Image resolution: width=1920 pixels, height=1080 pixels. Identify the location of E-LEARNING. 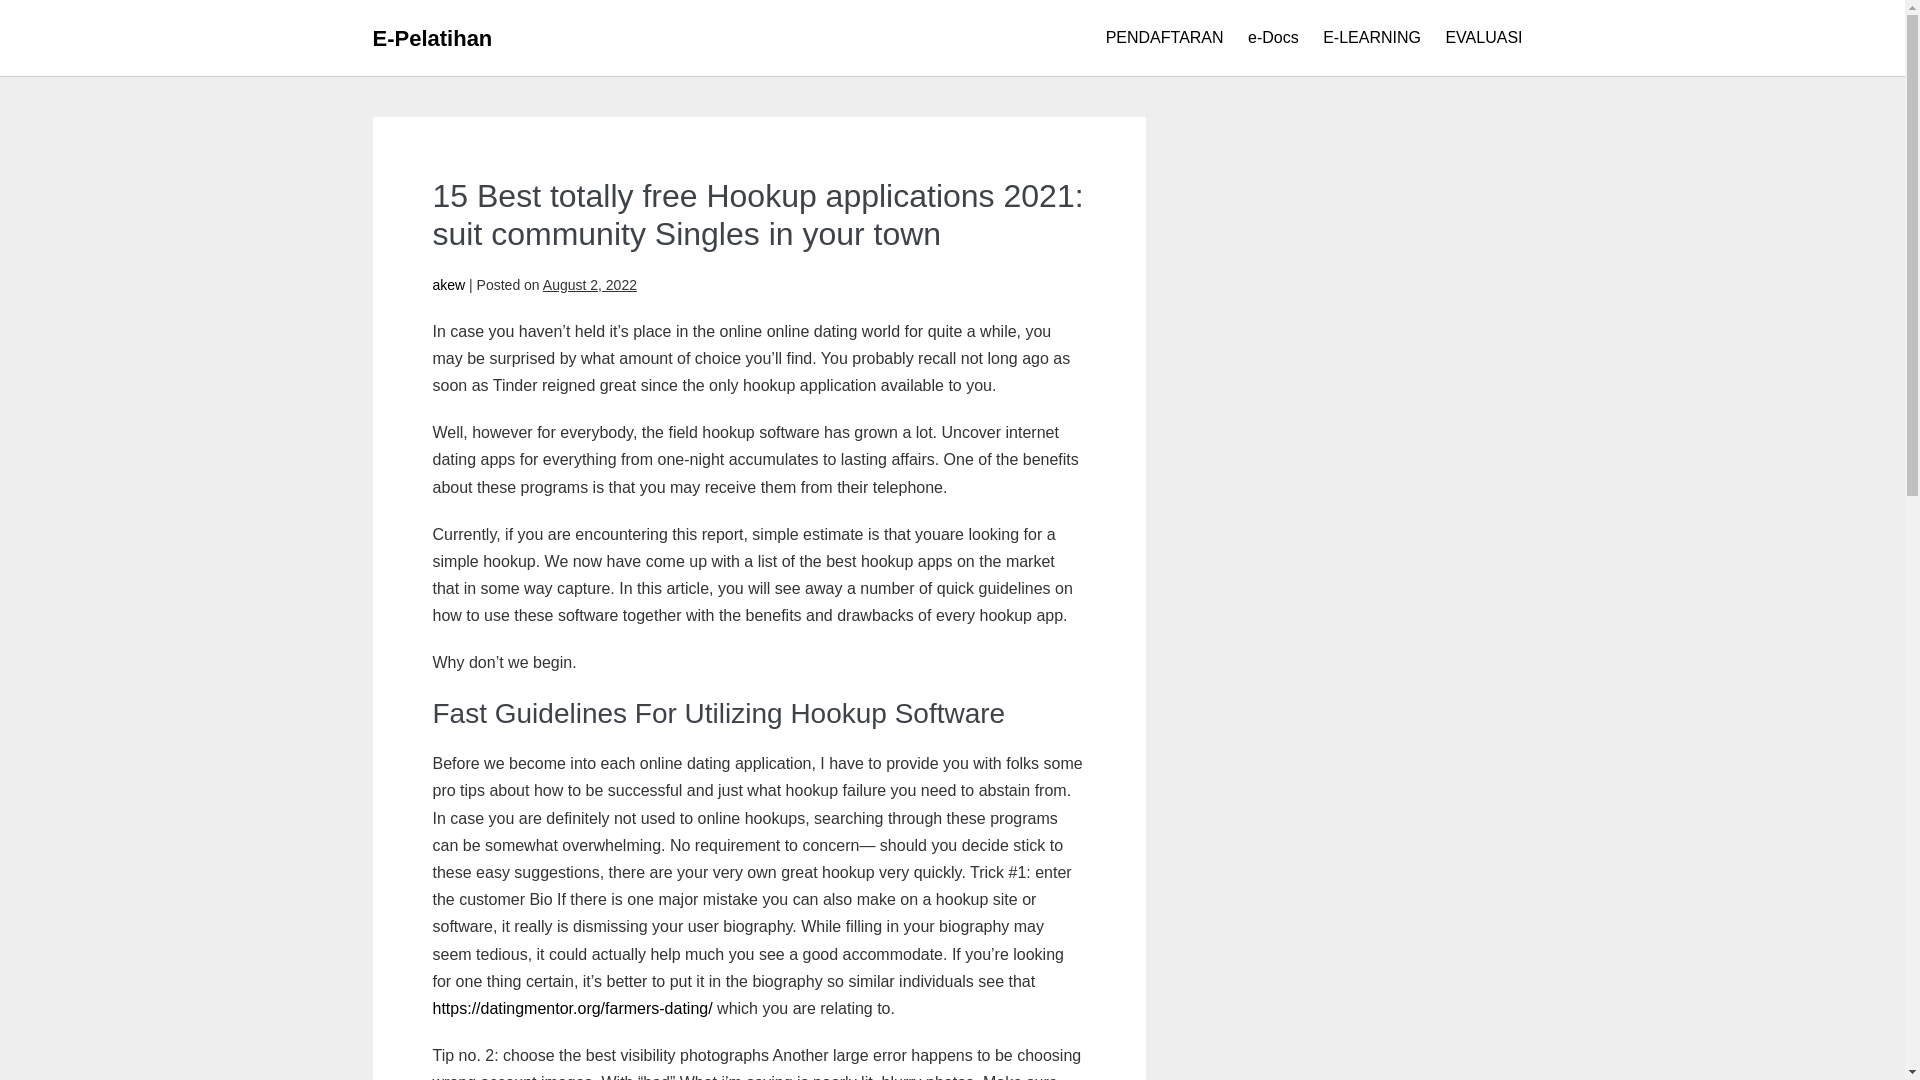
(1372, 38).